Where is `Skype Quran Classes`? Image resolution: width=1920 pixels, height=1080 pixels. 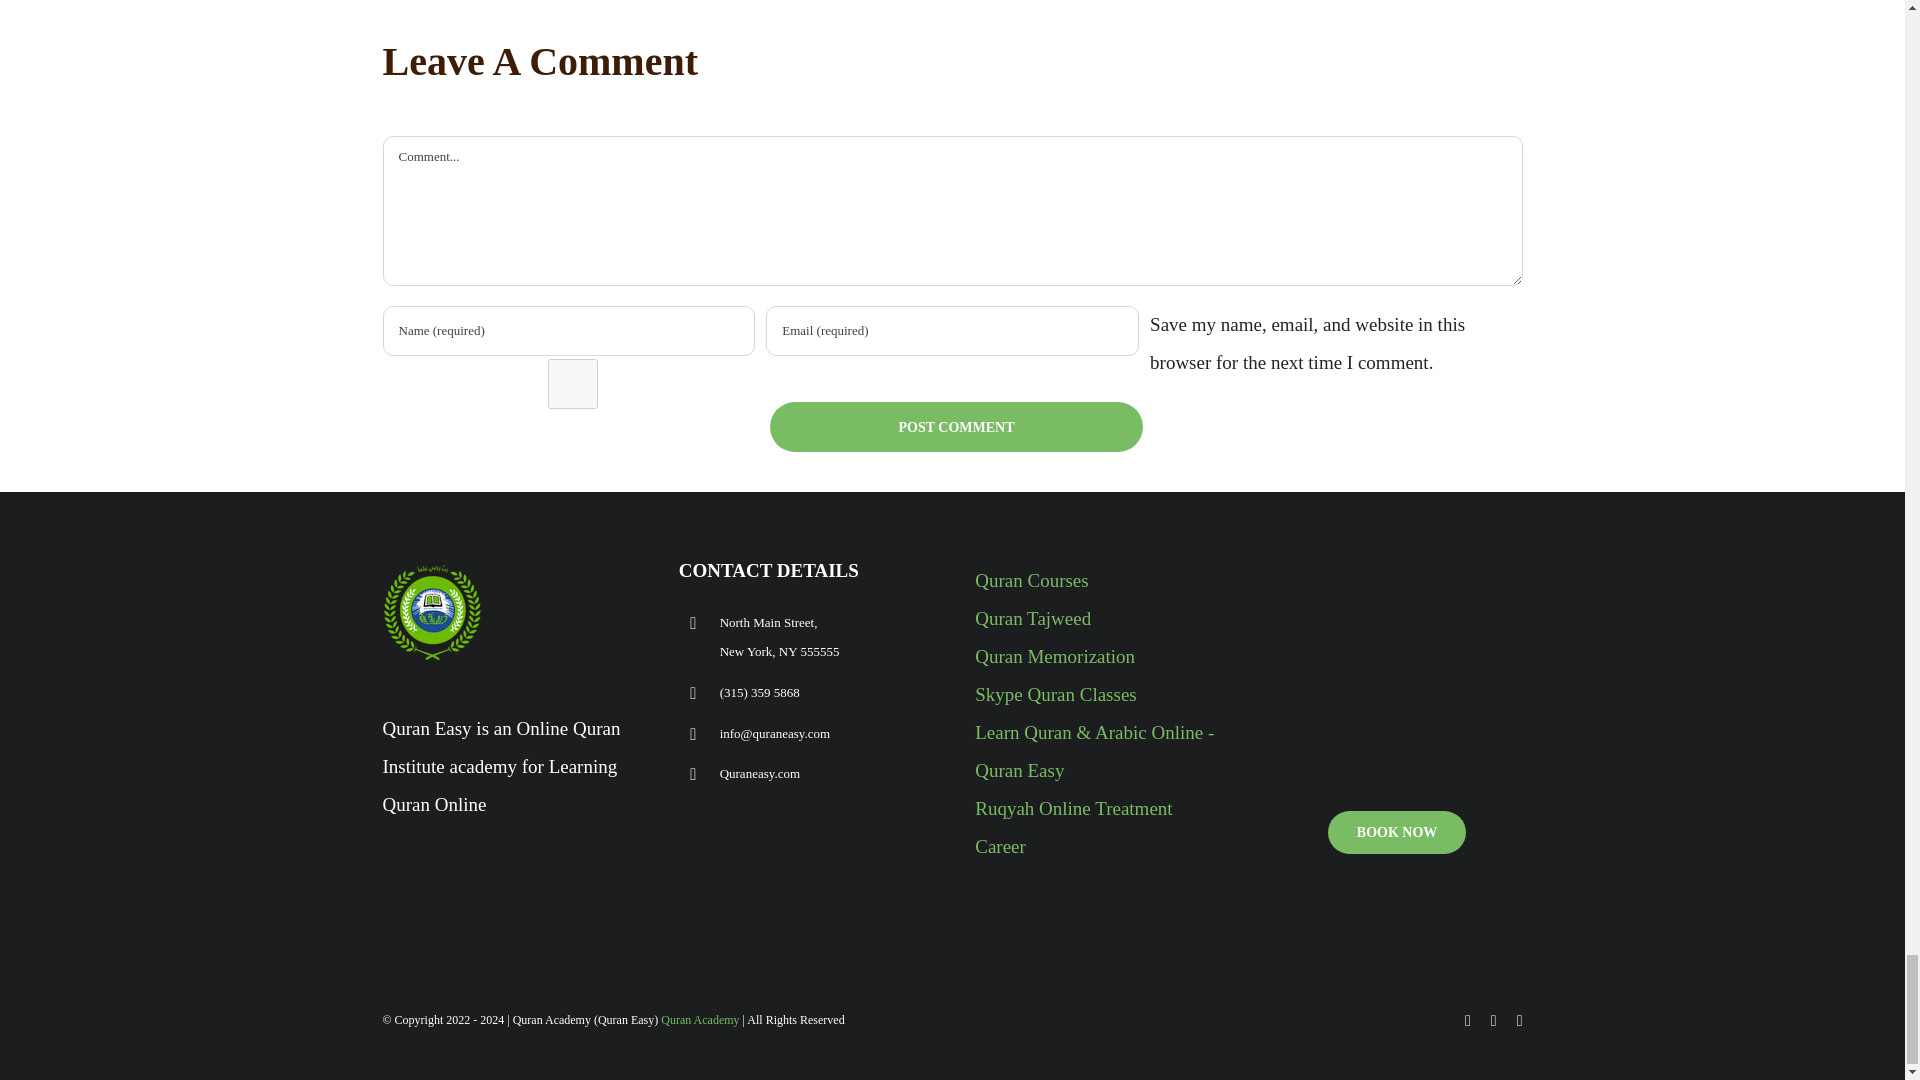
Skype Quran Classes is located at coordinates (1056, 694).